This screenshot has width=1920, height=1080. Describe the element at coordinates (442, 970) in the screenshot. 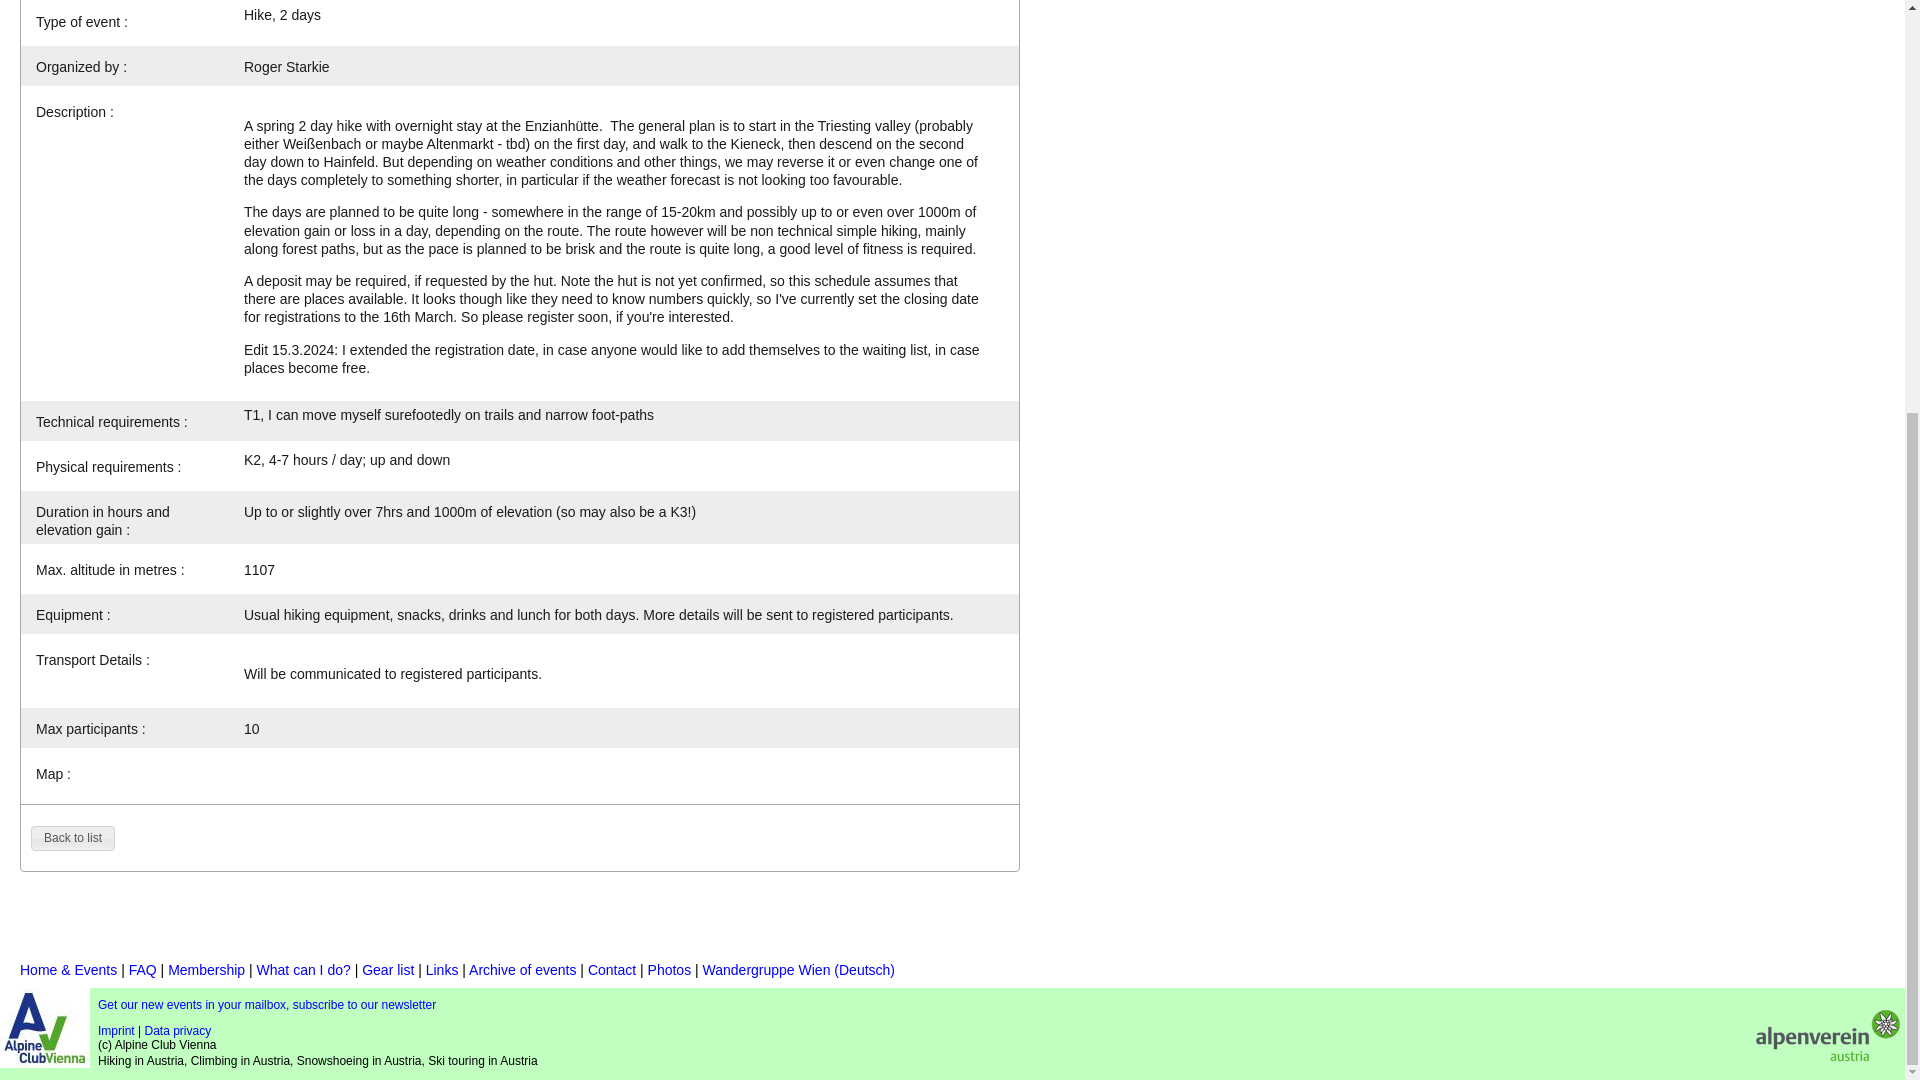

I see `Links` at that location.